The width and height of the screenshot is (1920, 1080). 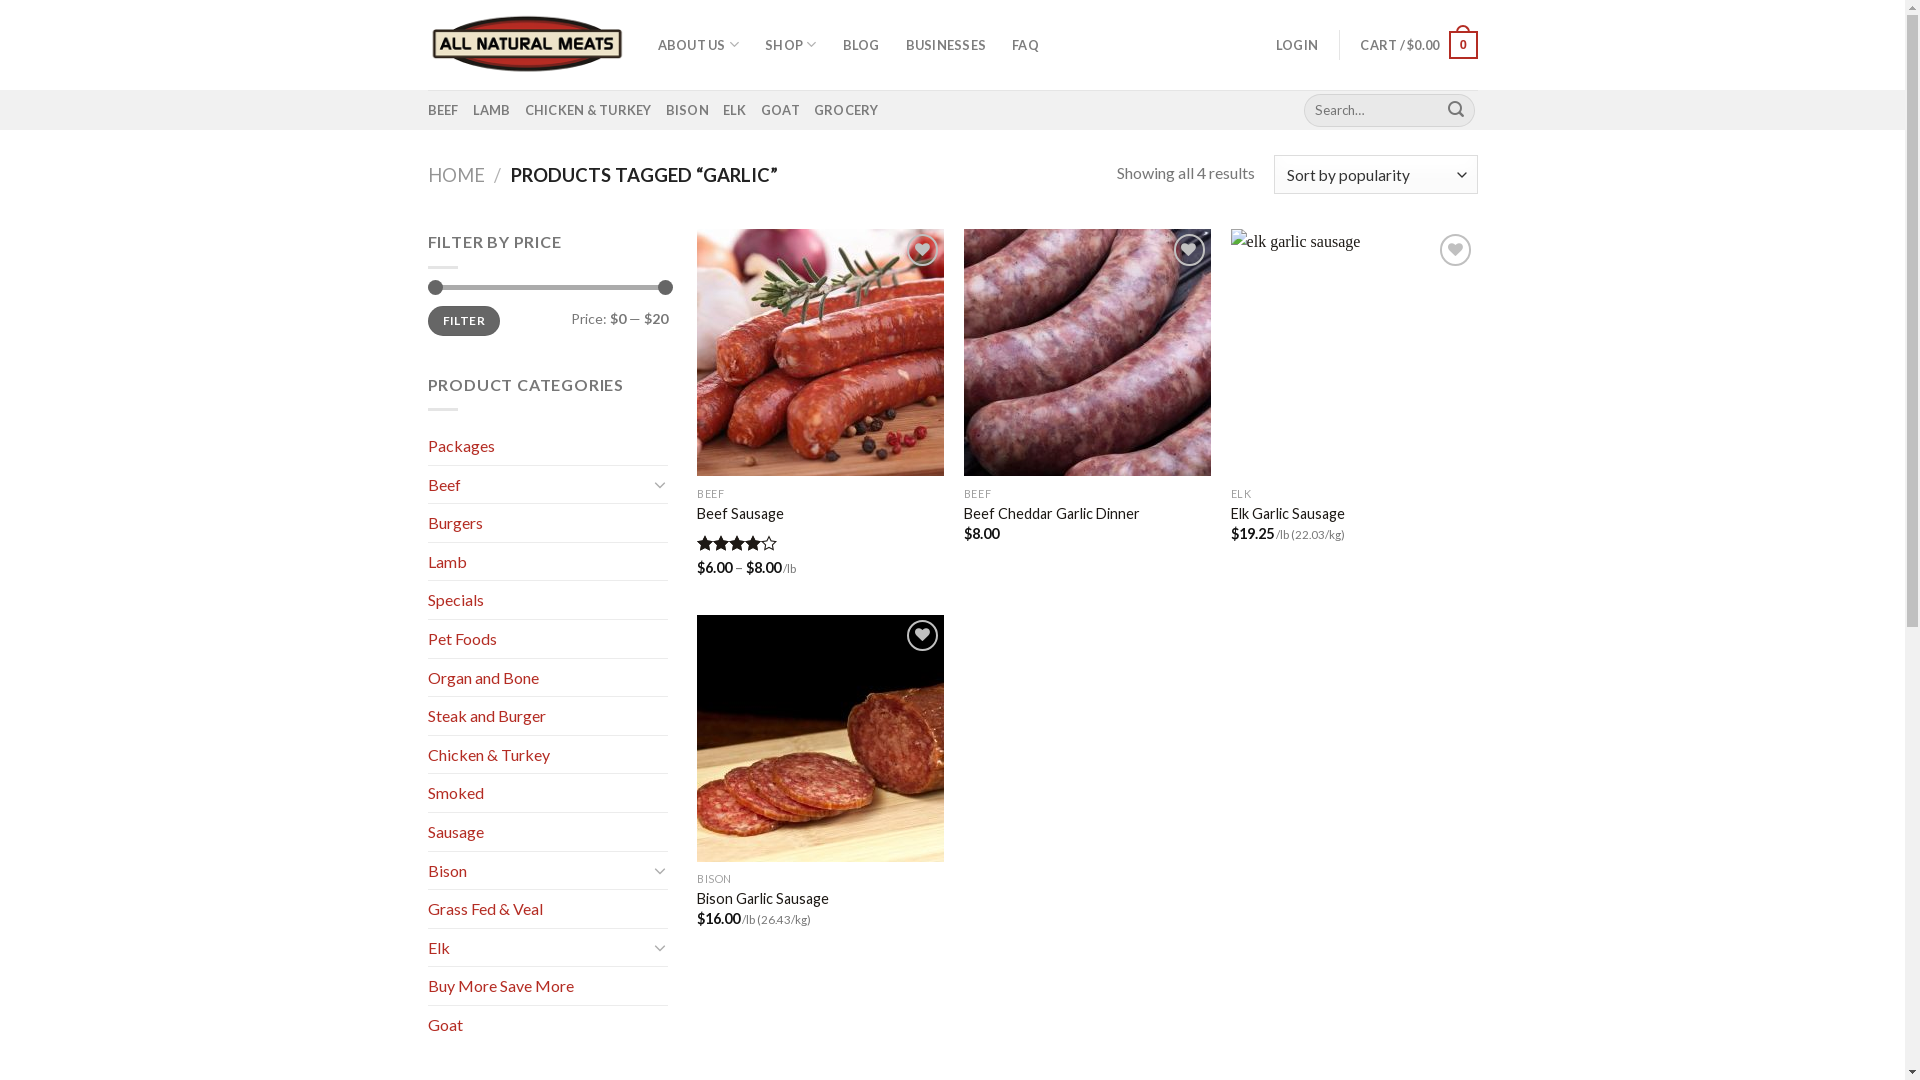 What do you see at coordinates (763, 900) in the screenshot?
I see `Bison Garlic Sausage` at bounding box center [763, 900].